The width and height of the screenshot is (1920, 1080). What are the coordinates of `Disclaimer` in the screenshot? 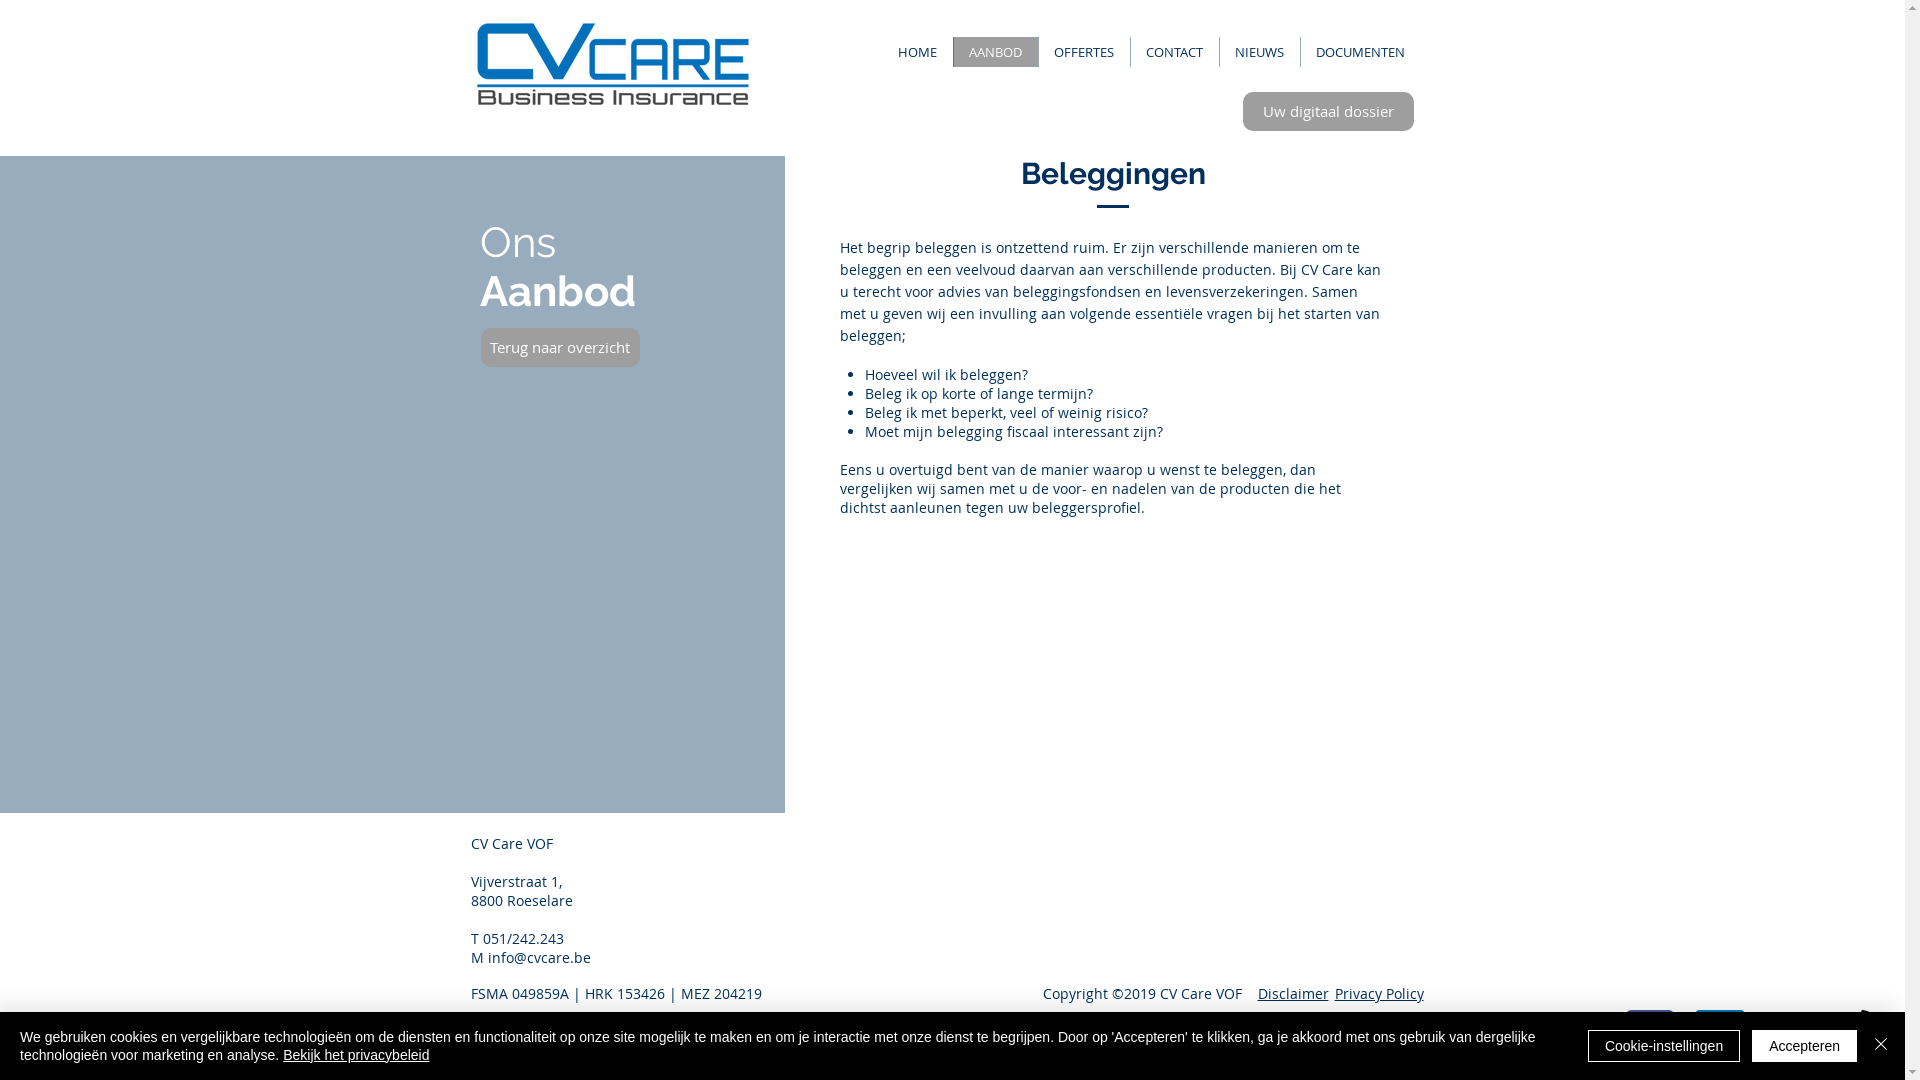 It's located at (1294, 994).